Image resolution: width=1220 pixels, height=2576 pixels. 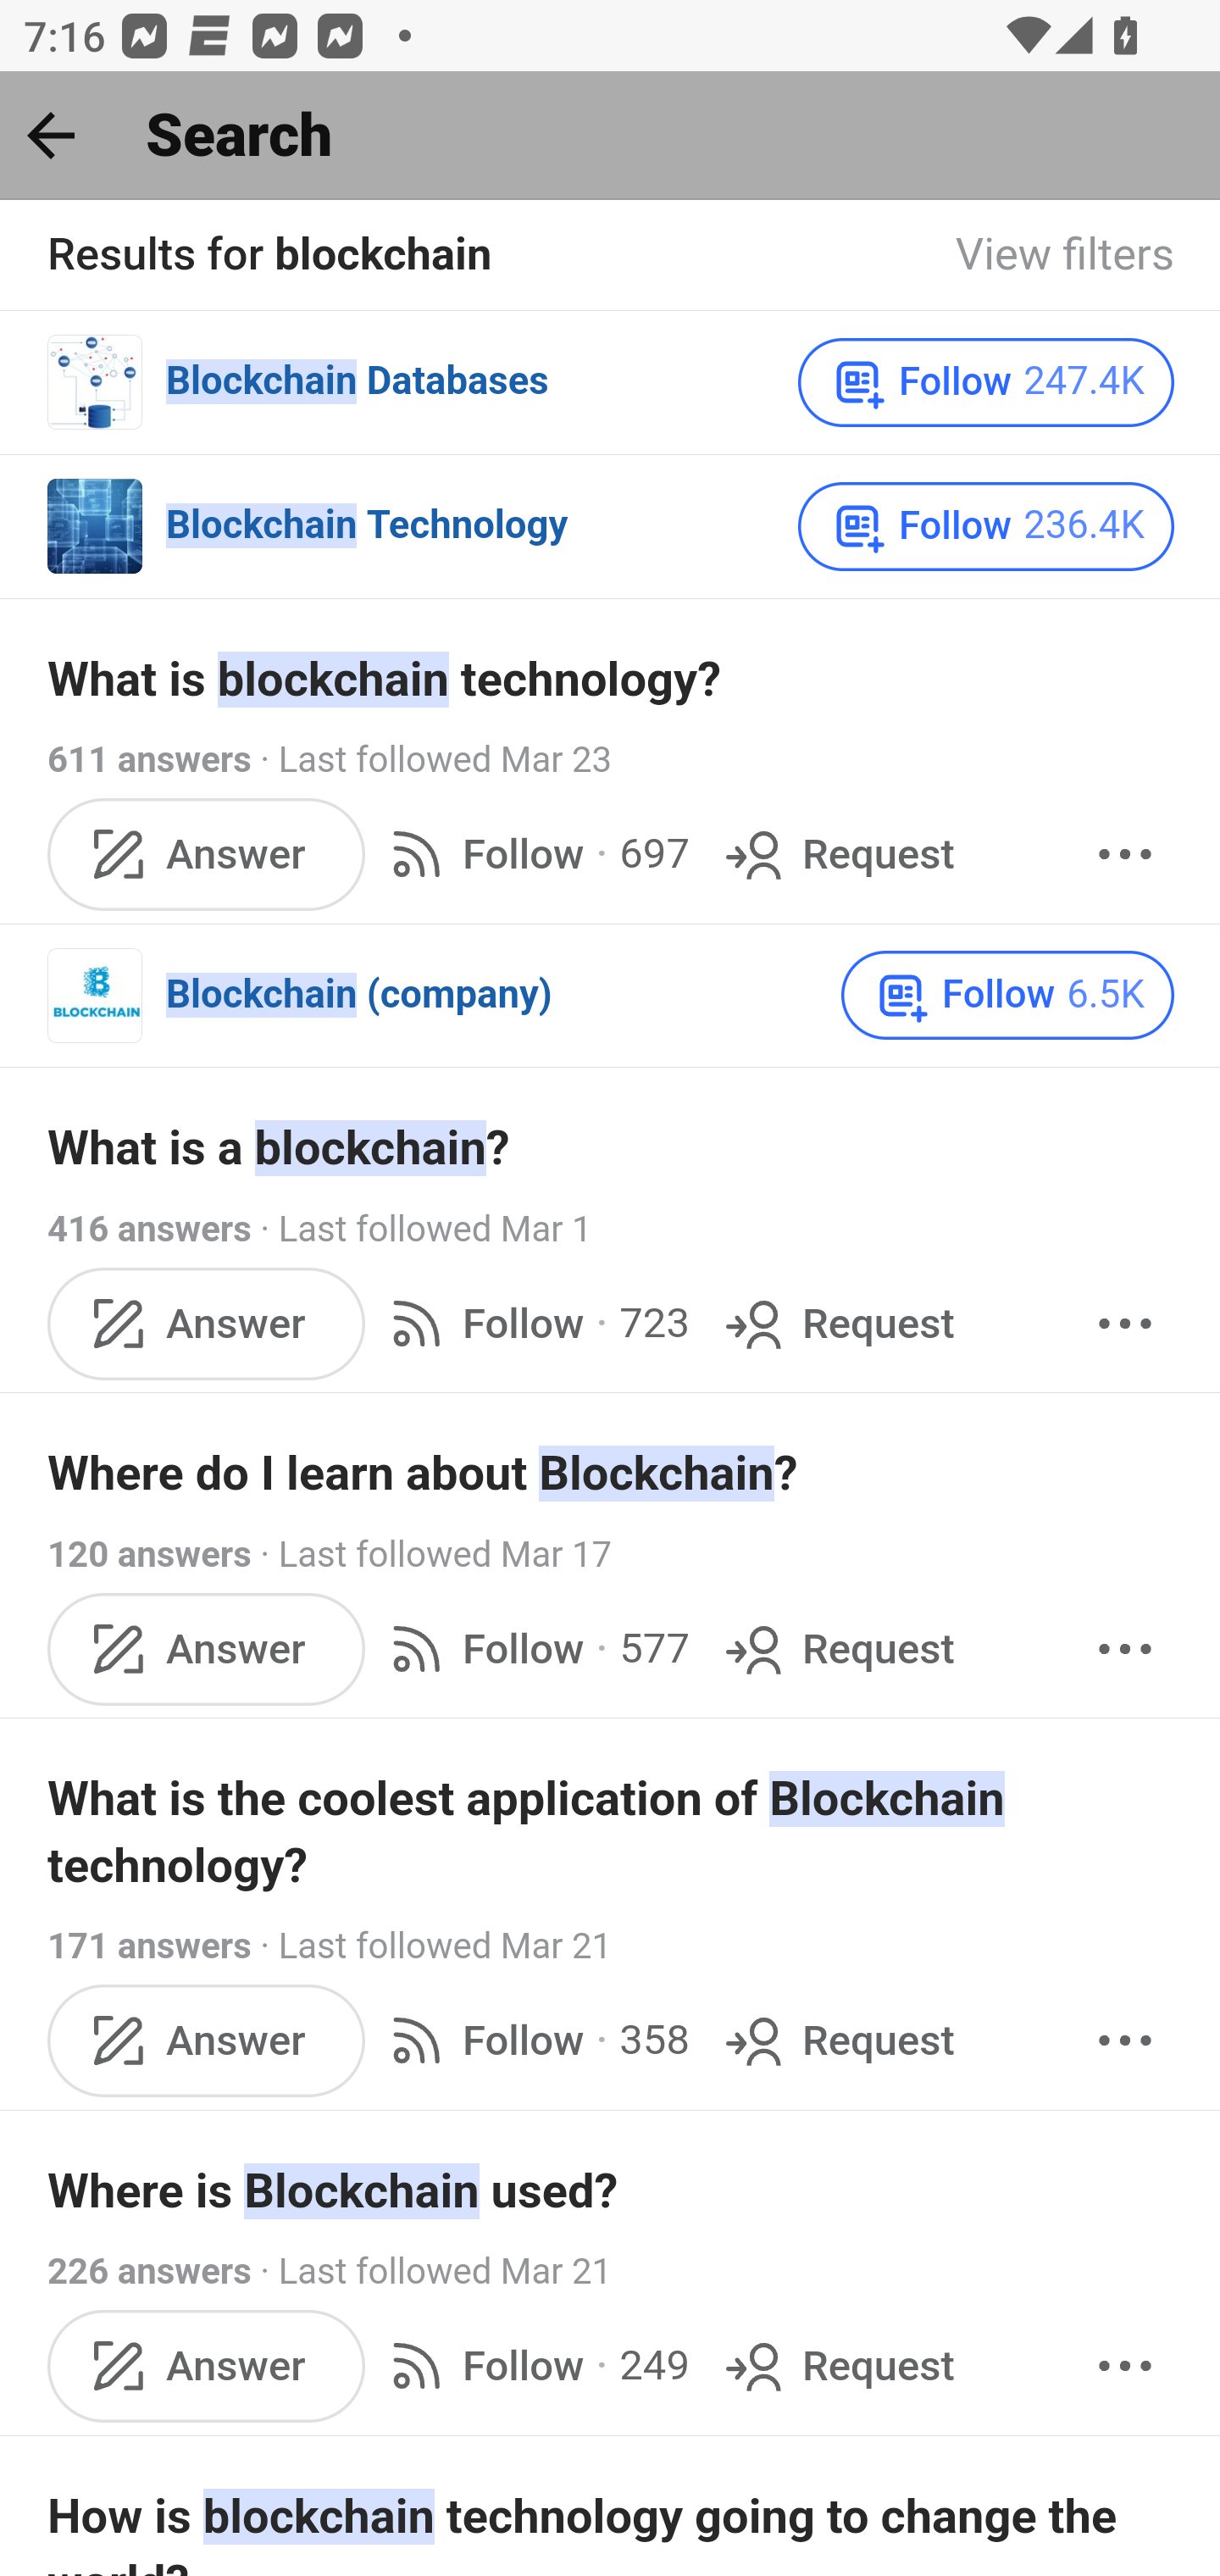 I want to click on Answer, so click(x=207, y=1647).